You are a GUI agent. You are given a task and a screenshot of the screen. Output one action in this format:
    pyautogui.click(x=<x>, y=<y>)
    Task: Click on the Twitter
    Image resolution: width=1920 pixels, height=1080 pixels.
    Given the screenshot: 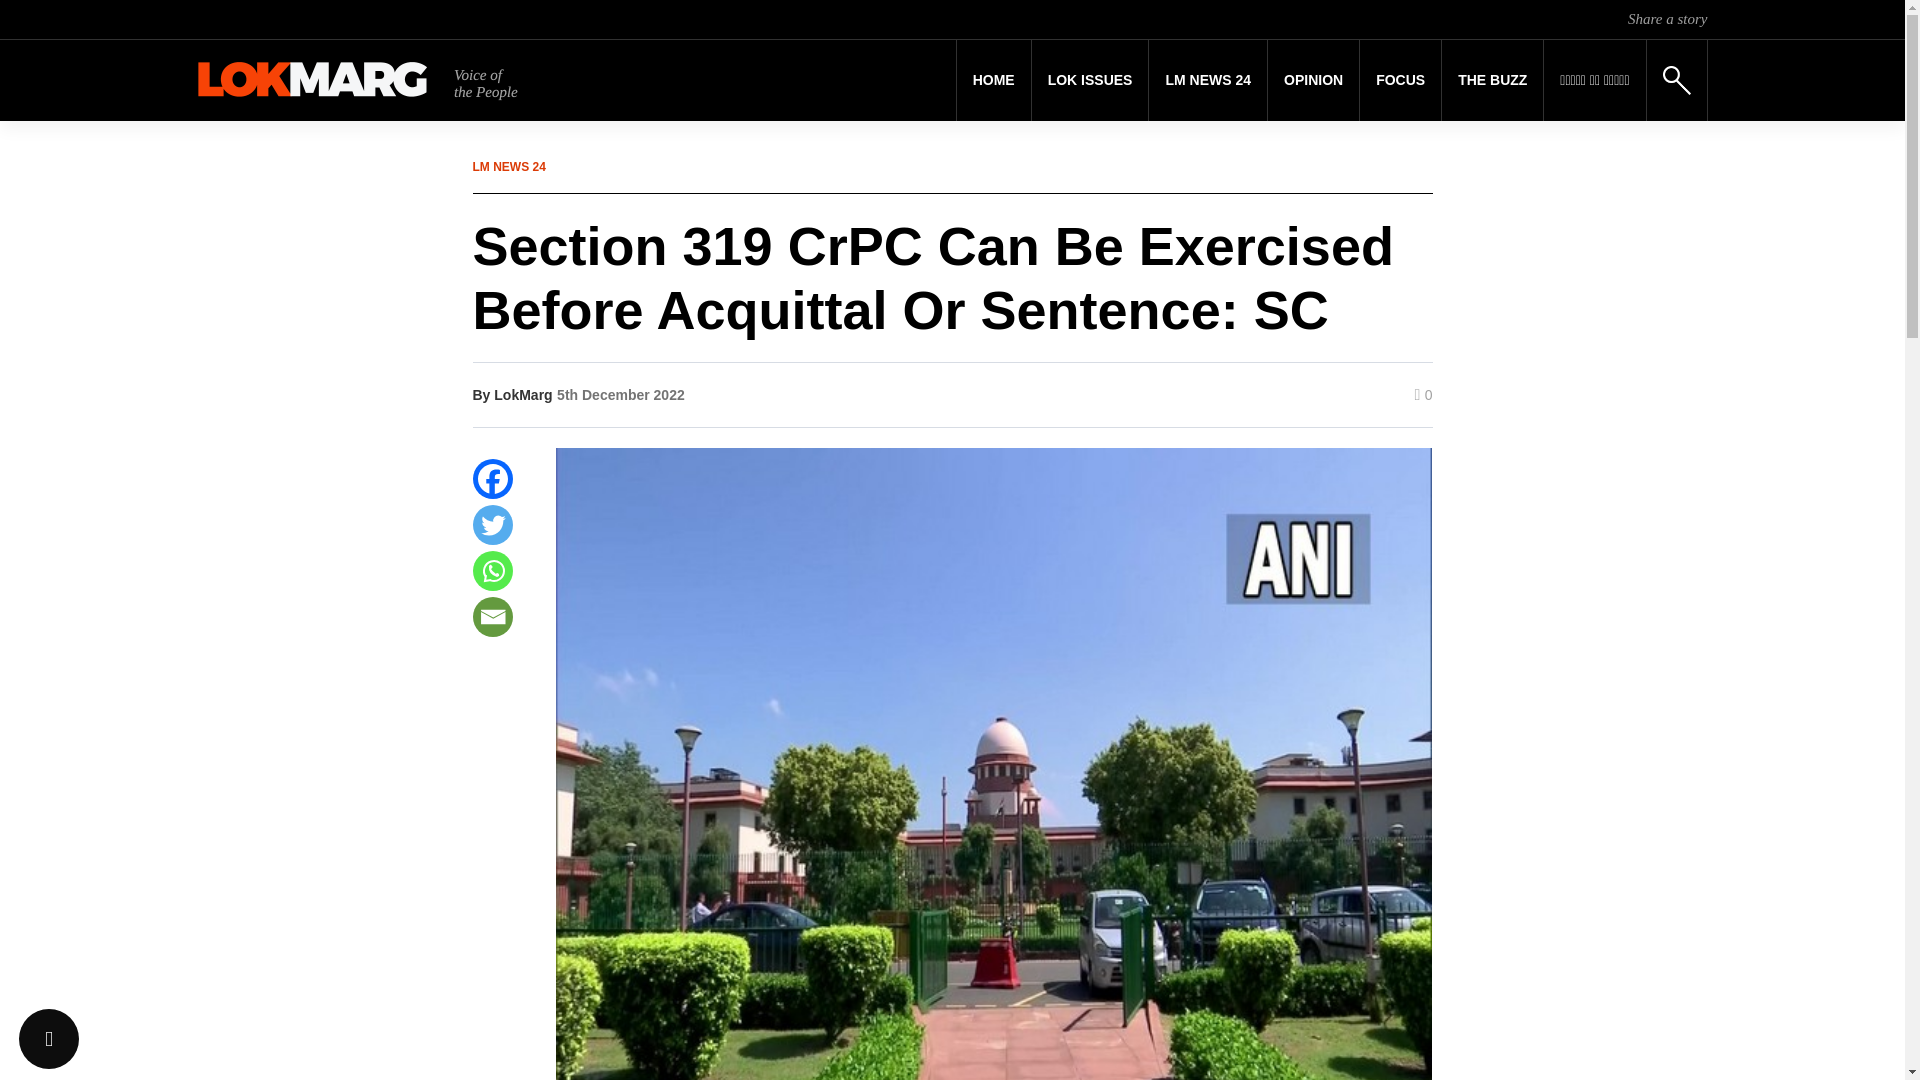 What is the action you would take?
    pyautogui.click(x=492, y=525)
    